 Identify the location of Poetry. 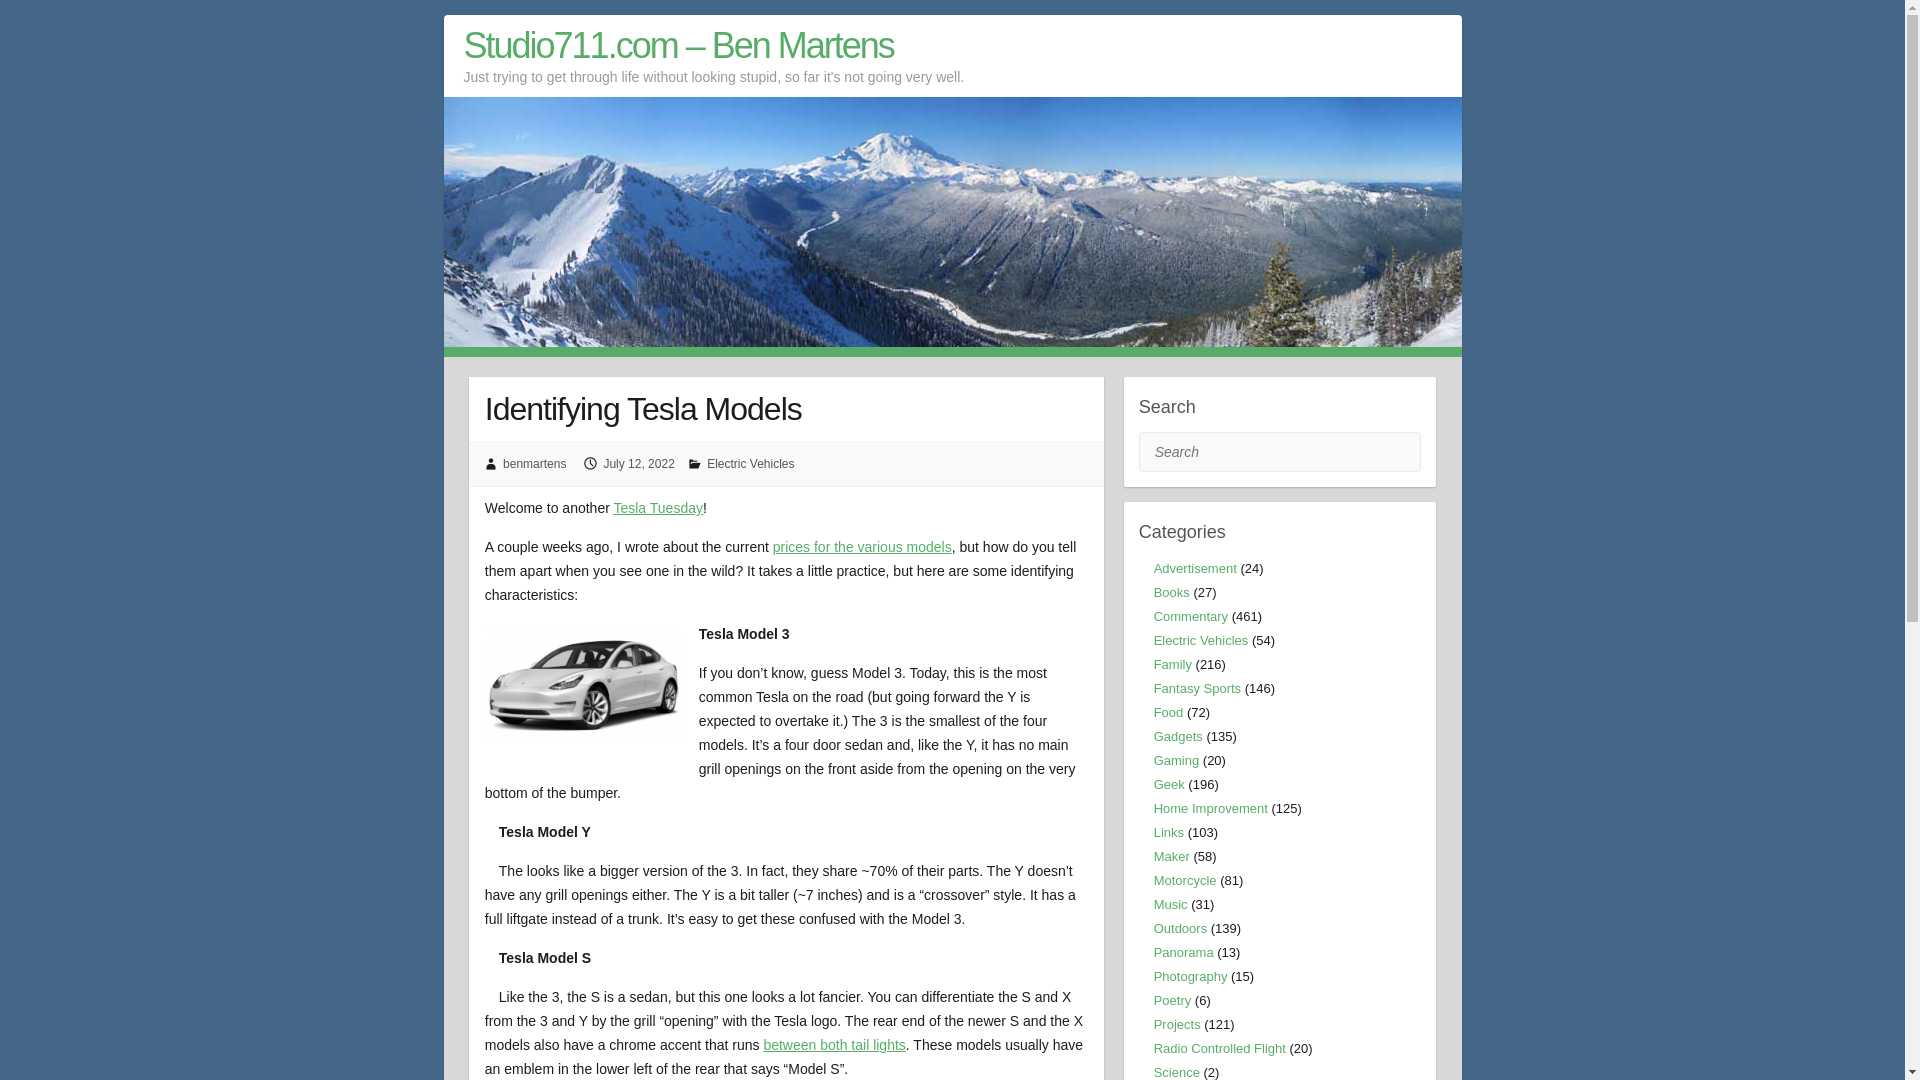
(1172, 1000).